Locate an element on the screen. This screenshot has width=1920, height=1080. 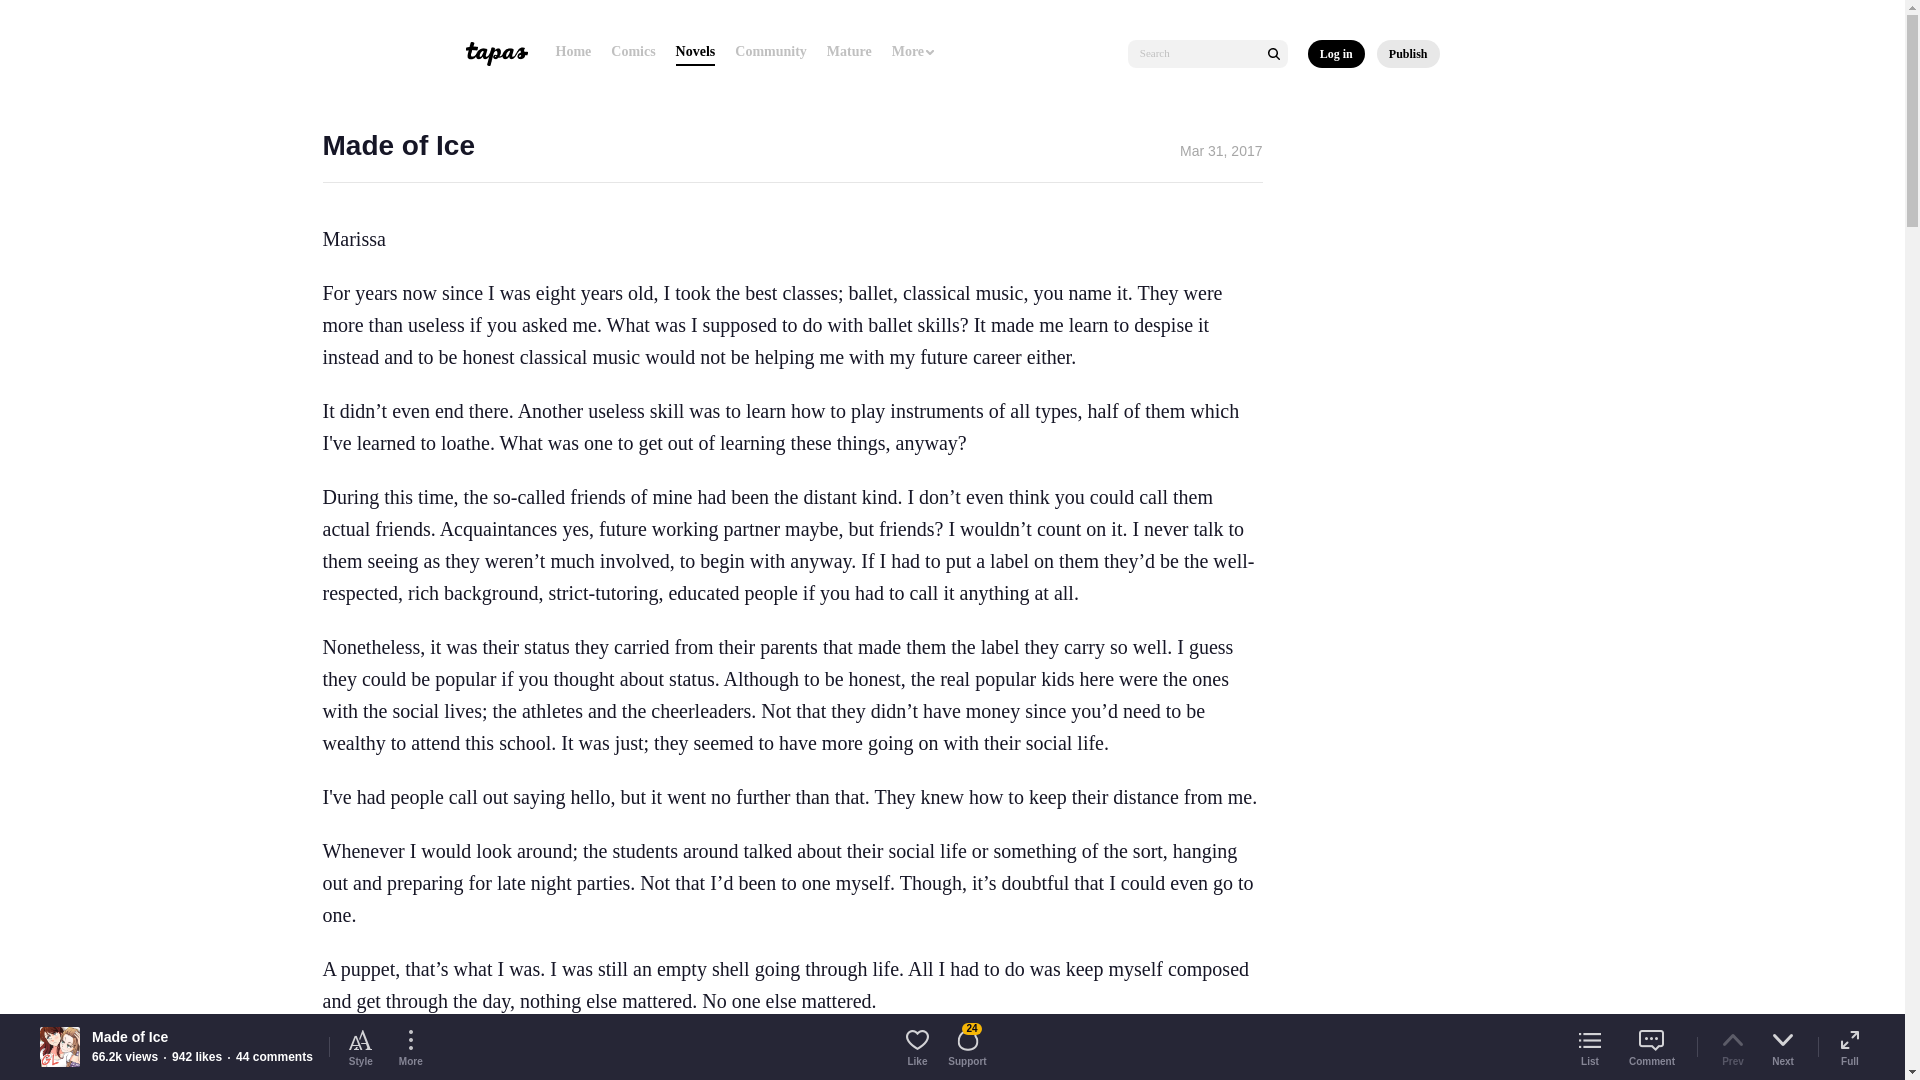
Comics is located at coordinates (632, 52).